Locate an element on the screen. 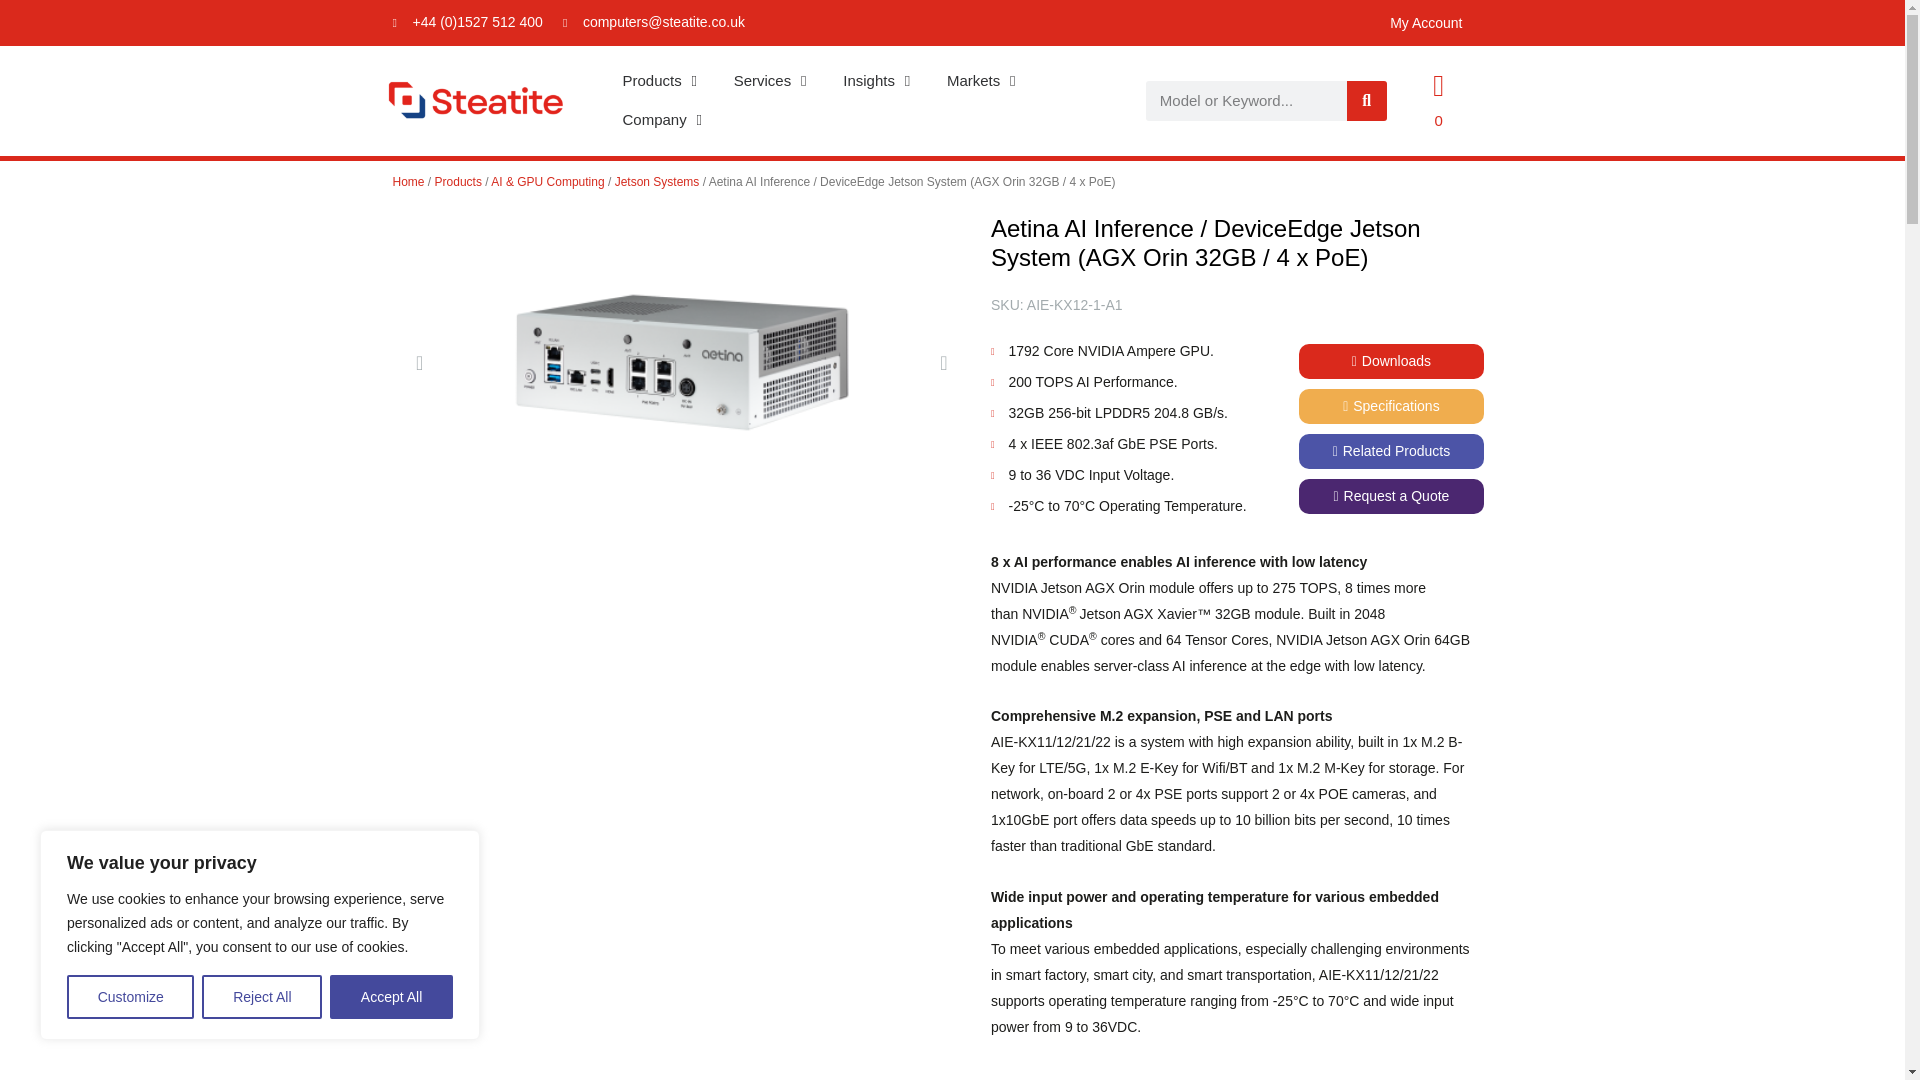 This screenshot has height=1080, width=1920. Reject All is located at coordinates (262, 997).